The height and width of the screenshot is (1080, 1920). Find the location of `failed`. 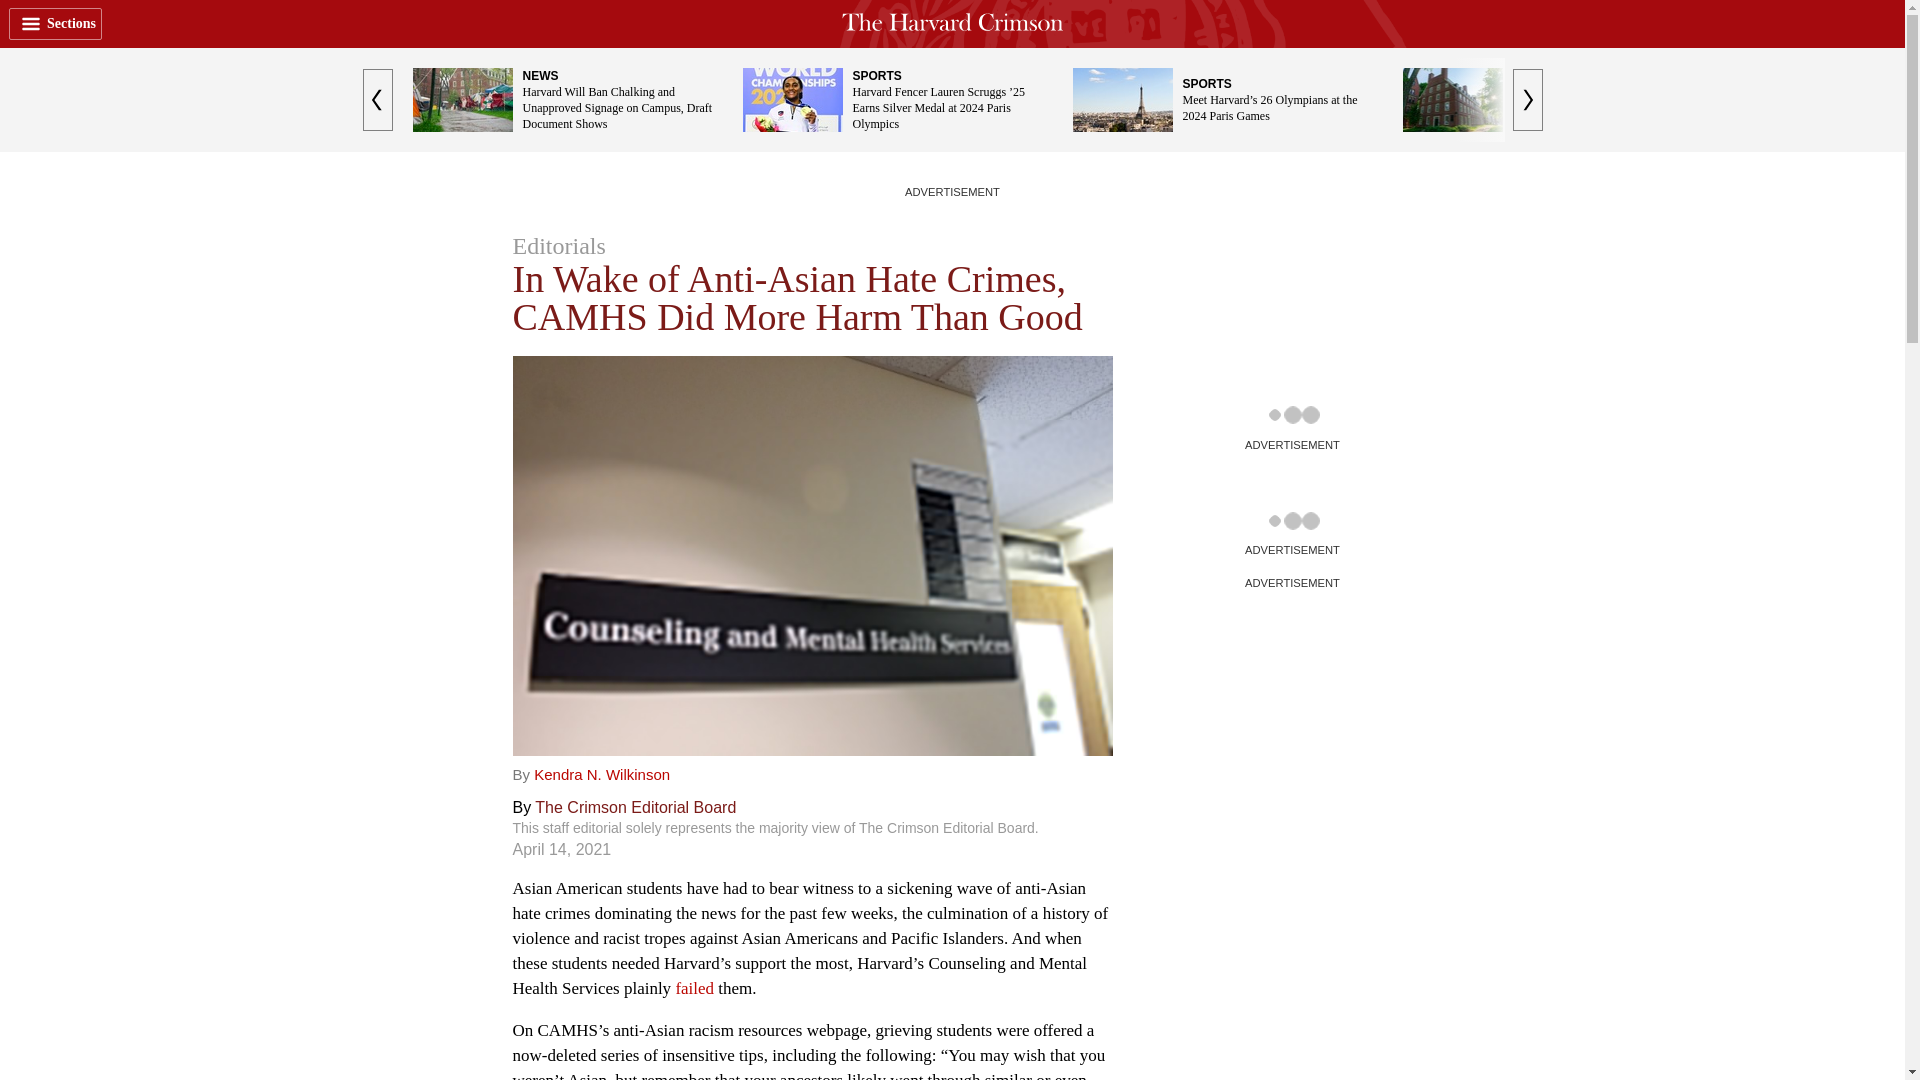

failed is located at coordinates (694, 988).